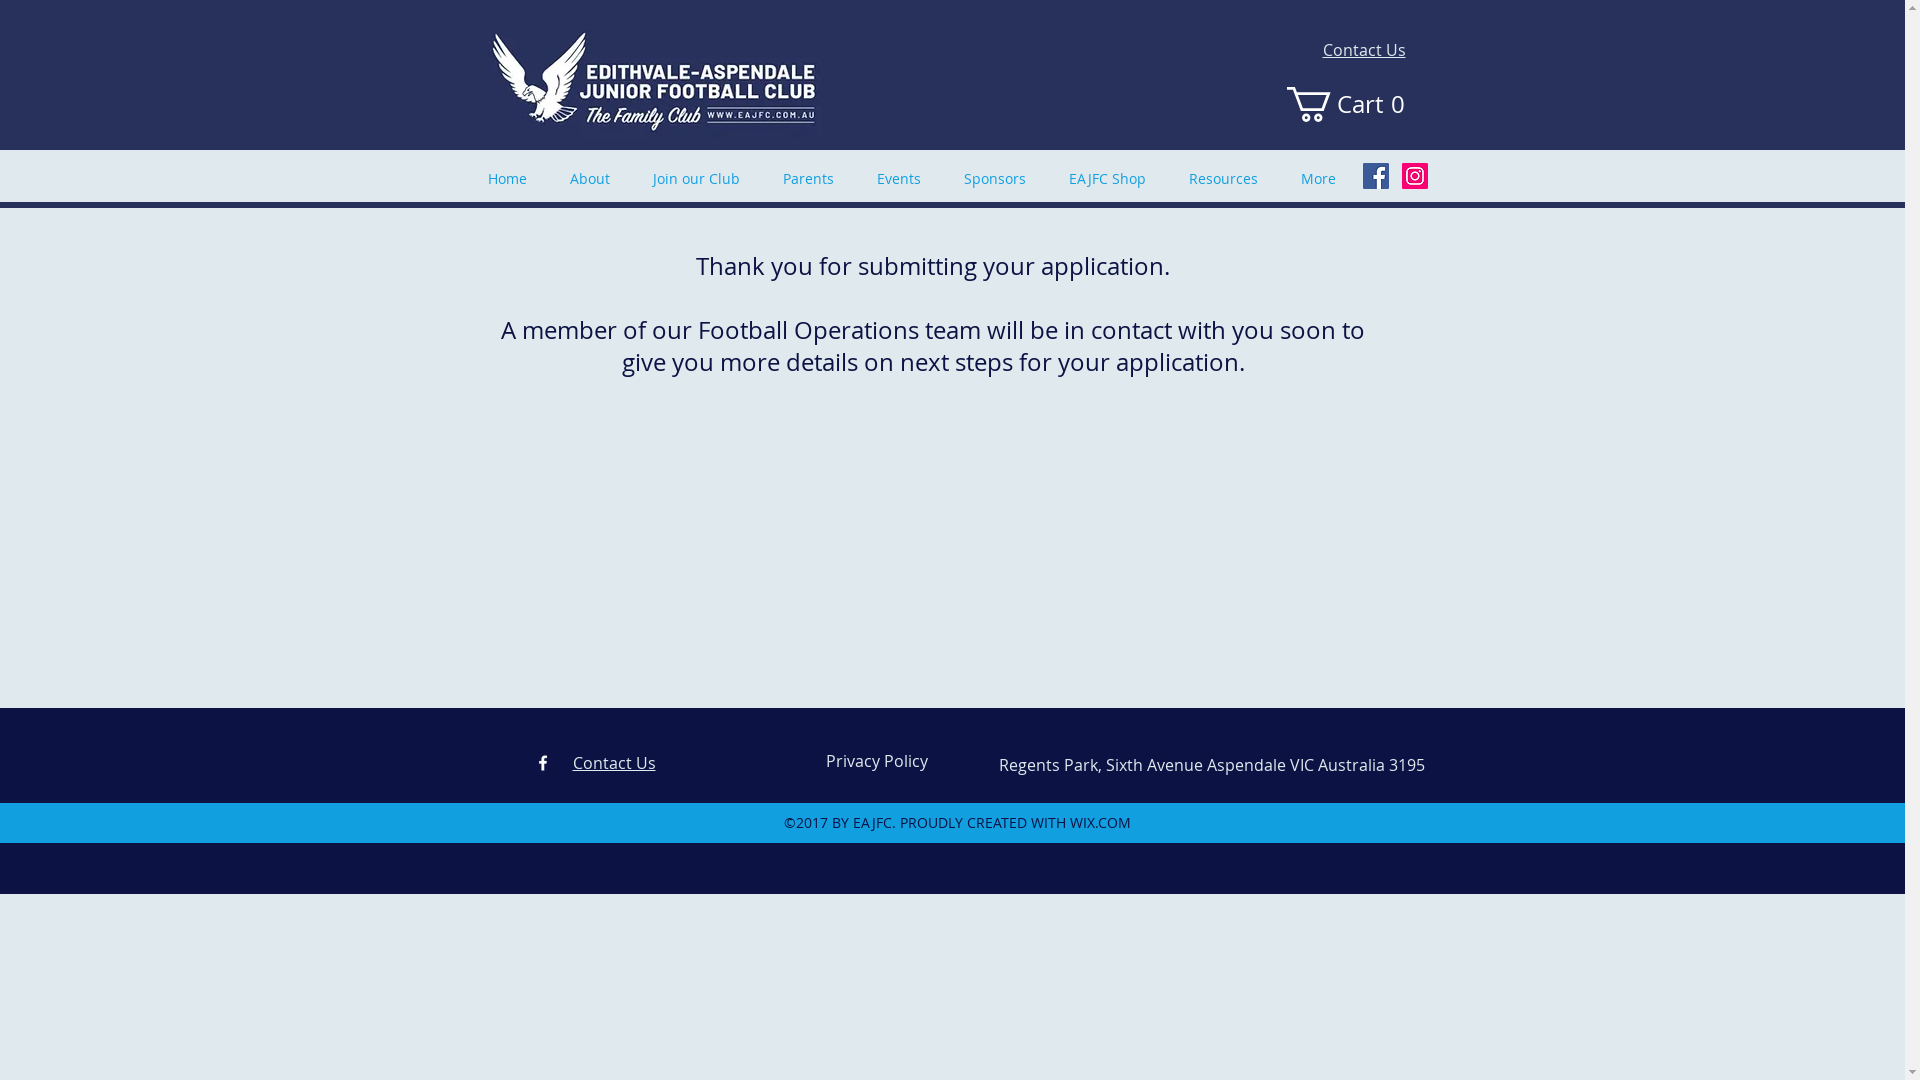 This screenshot has height=1080, width=1920. What do you see at coordinates (596, 178) in the screenshot?
I see `About` at bounding box center [596, 178].